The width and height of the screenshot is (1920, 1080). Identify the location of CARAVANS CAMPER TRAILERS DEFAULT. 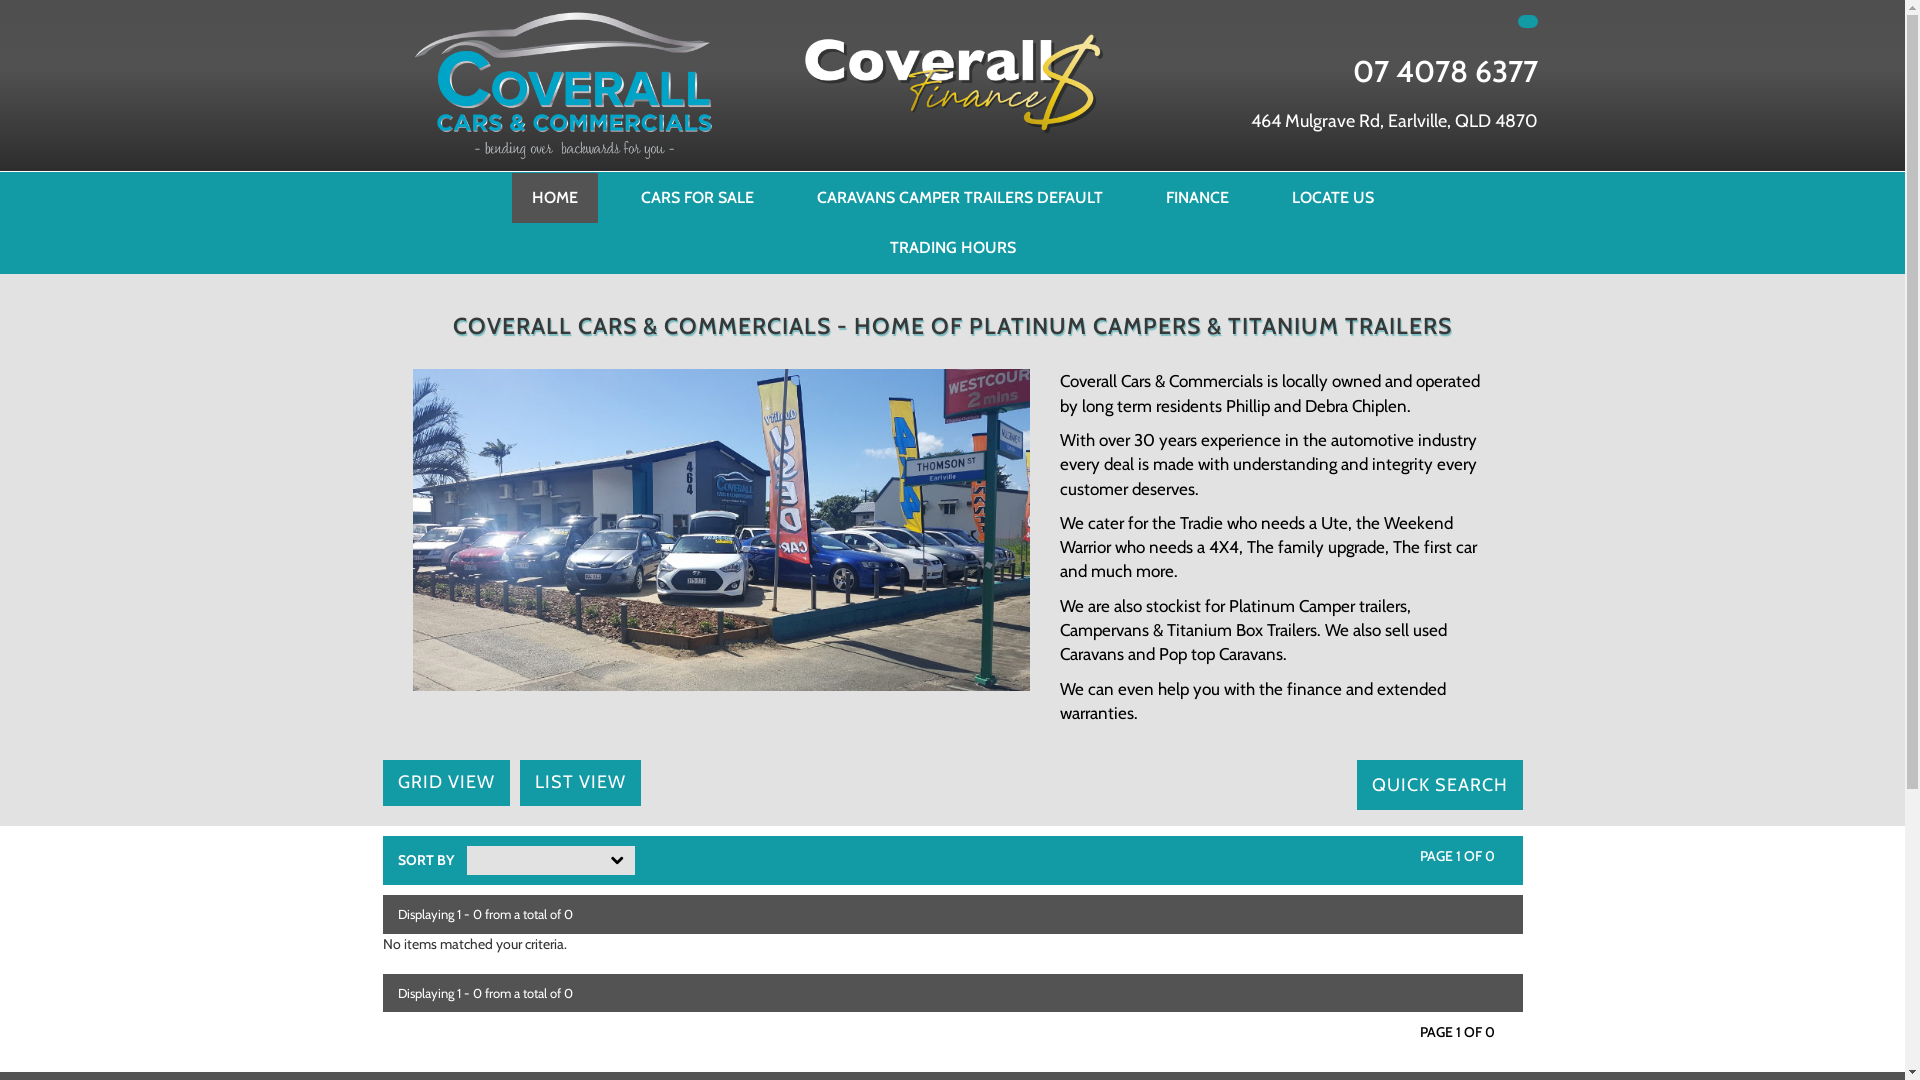
(959, 198).